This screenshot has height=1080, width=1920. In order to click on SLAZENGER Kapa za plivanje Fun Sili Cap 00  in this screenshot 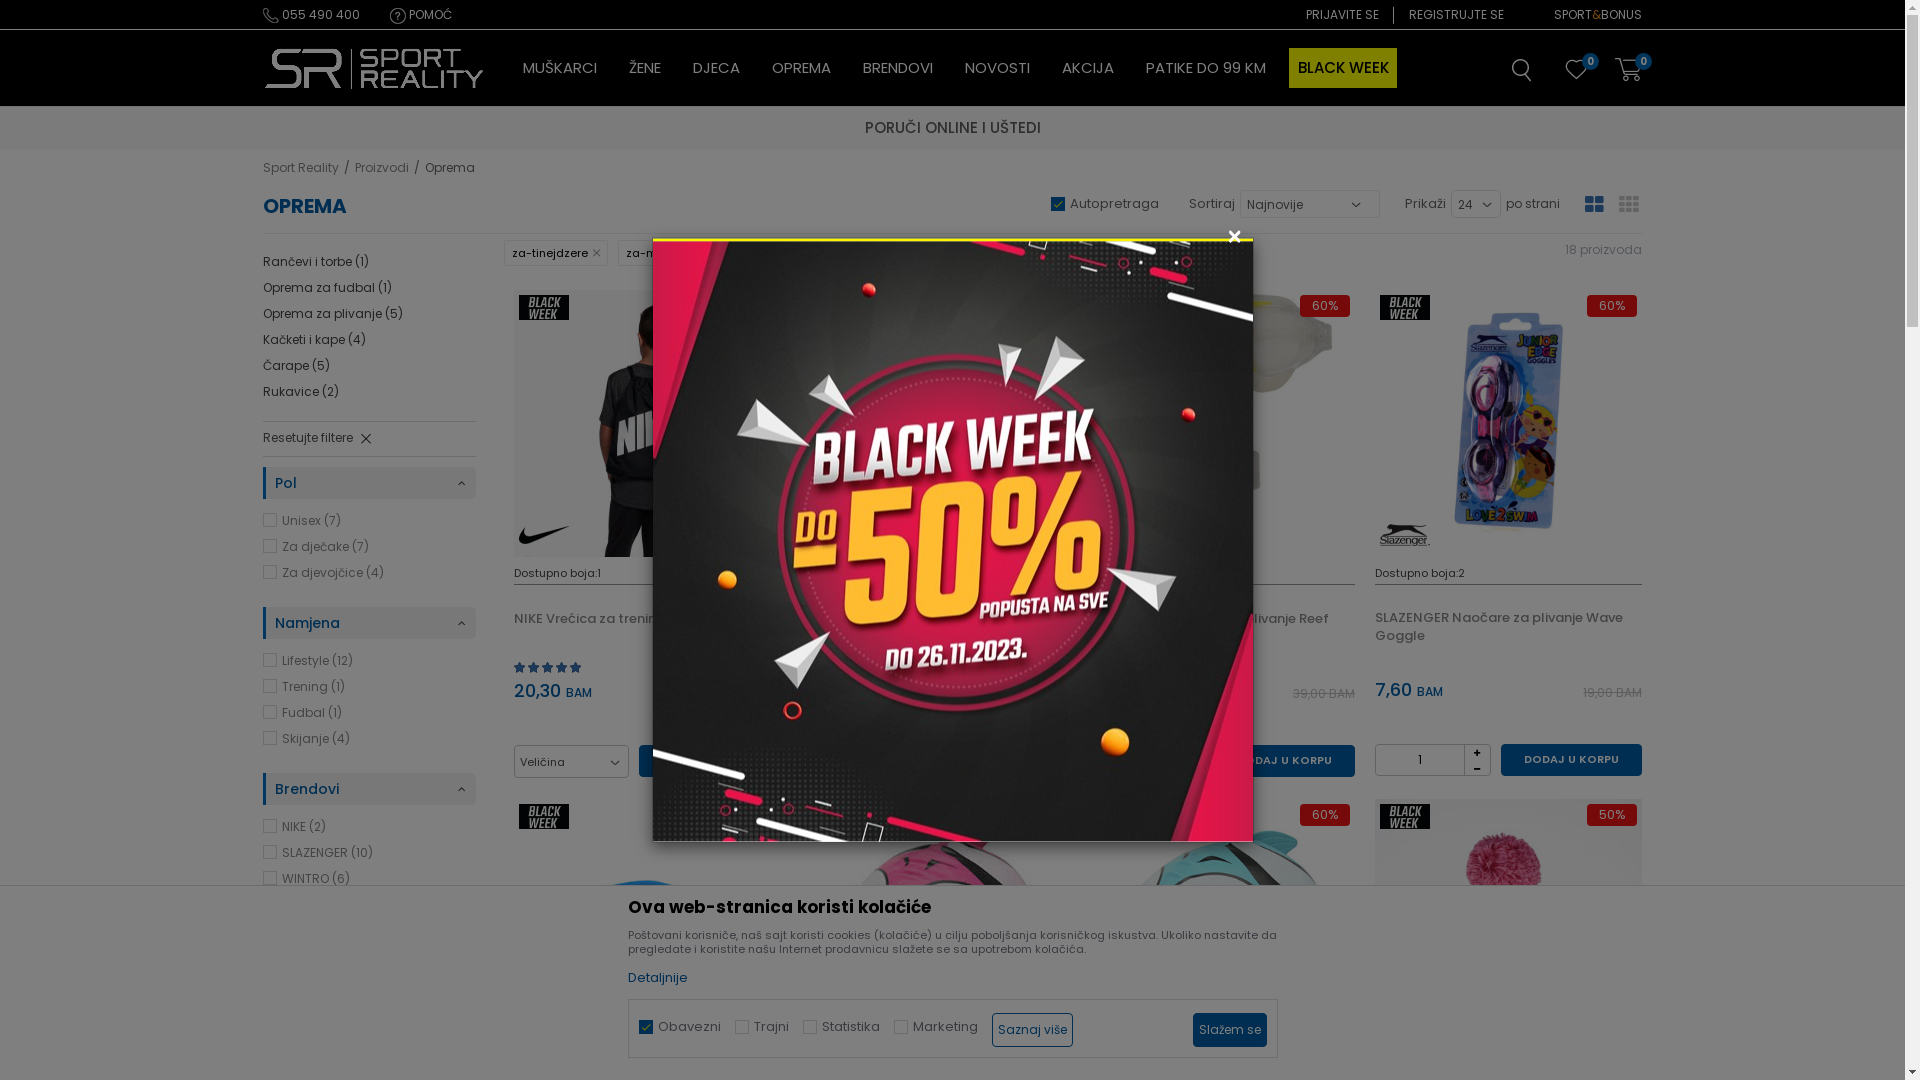, I will do `click(934, 932)`.